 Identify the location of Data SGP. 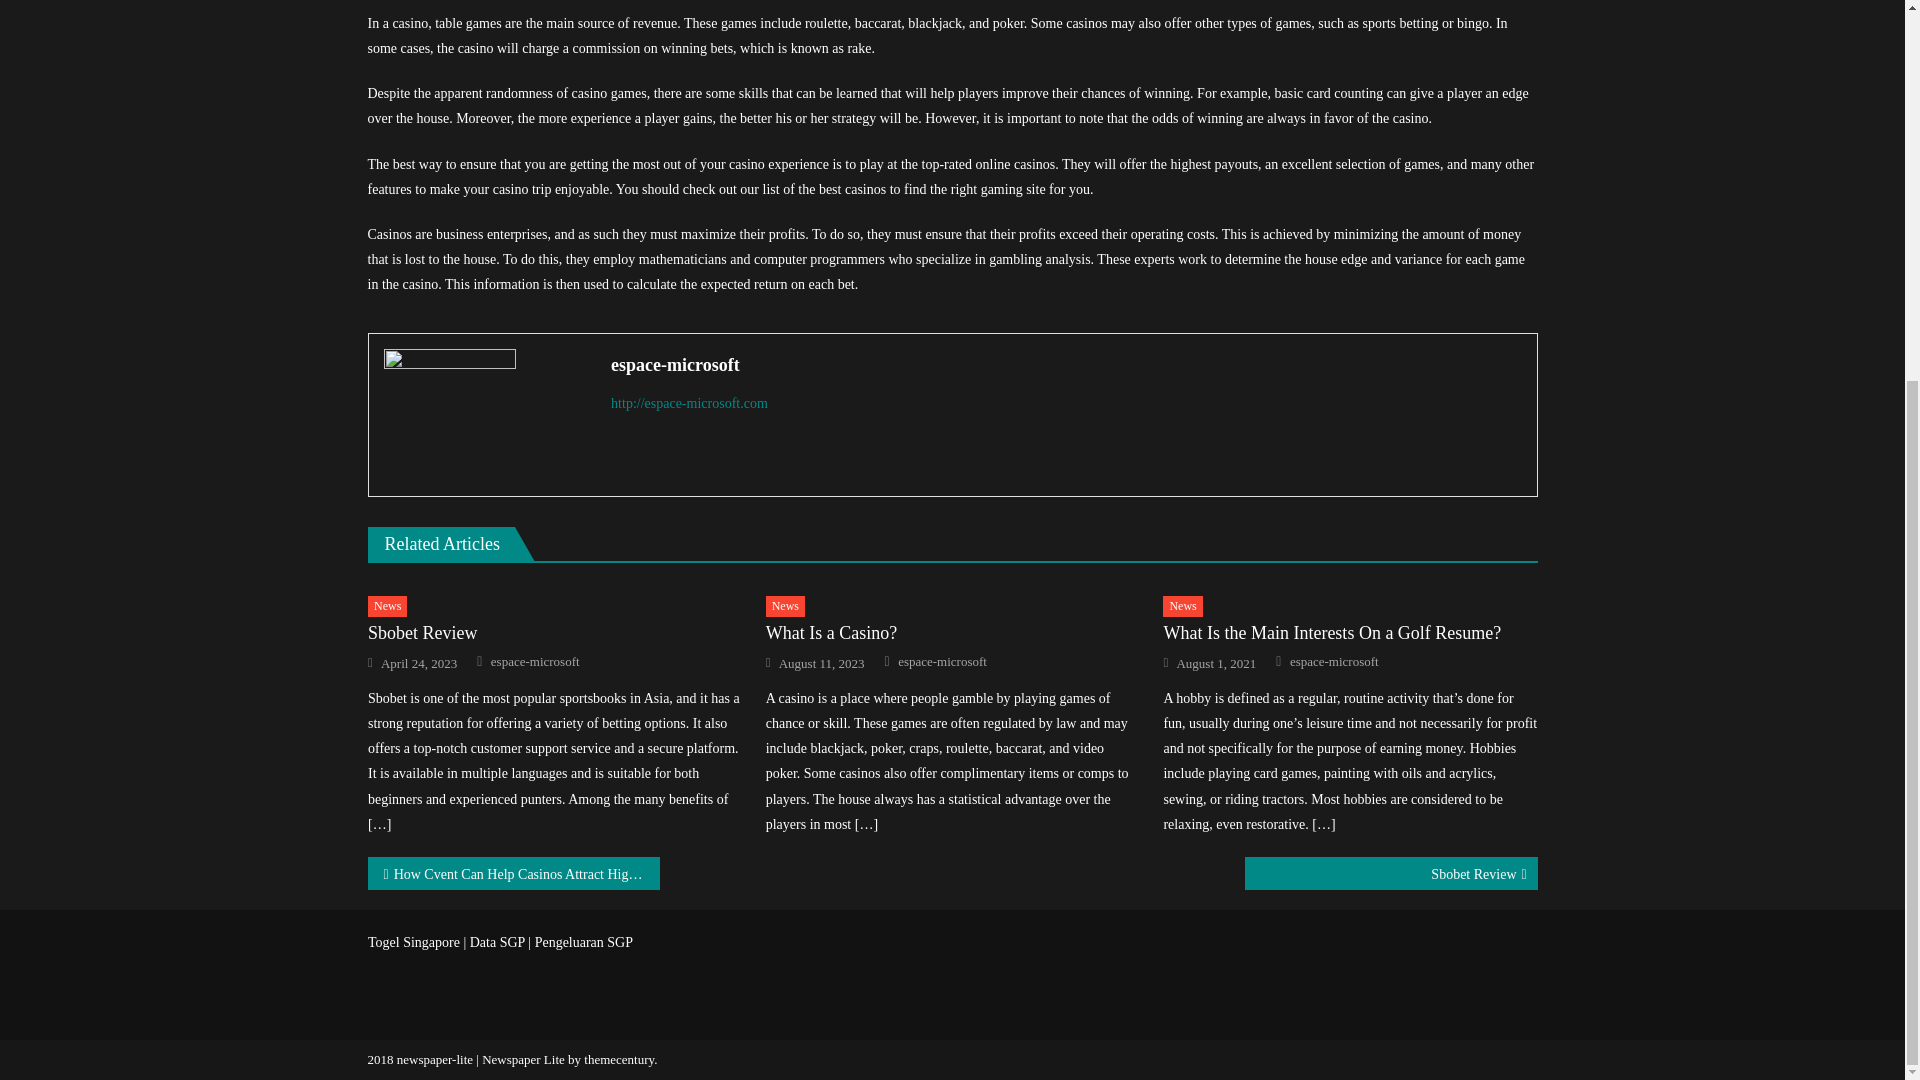
(497, 942).